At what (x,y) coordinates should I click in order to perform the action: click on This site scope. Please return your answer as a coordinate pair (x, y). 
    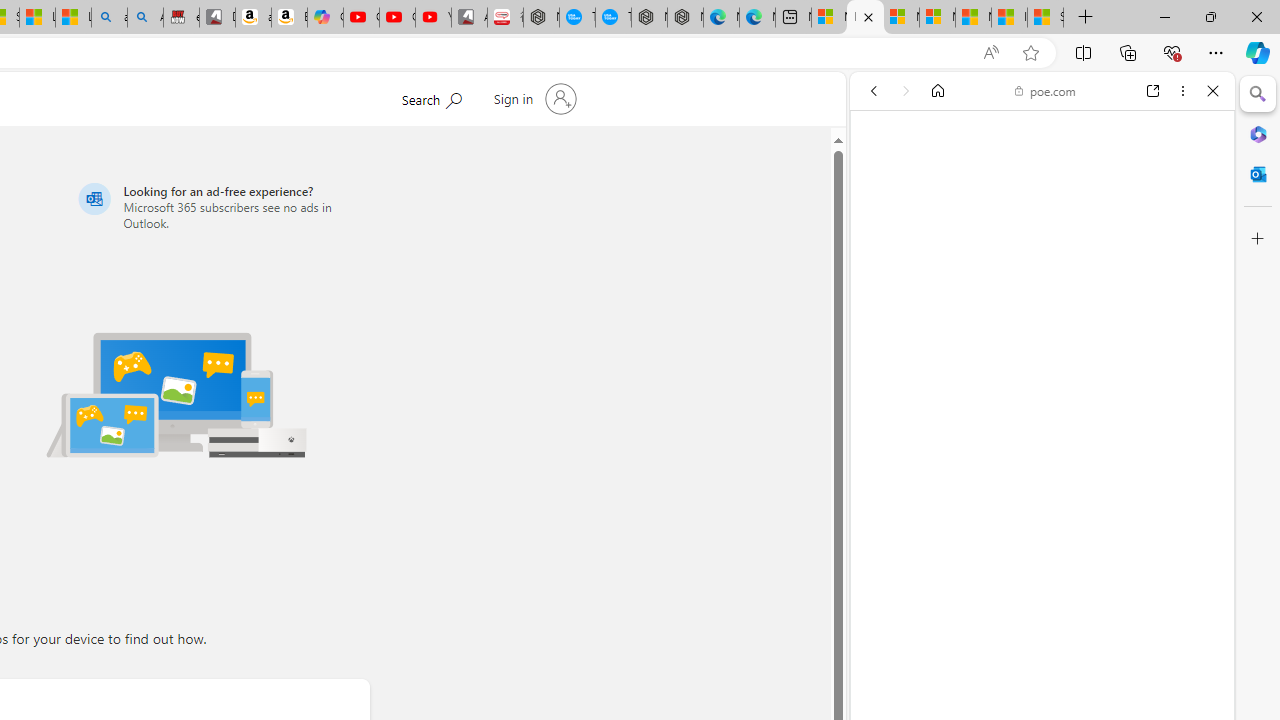
    Looking at the image, I should click on (936, 180).